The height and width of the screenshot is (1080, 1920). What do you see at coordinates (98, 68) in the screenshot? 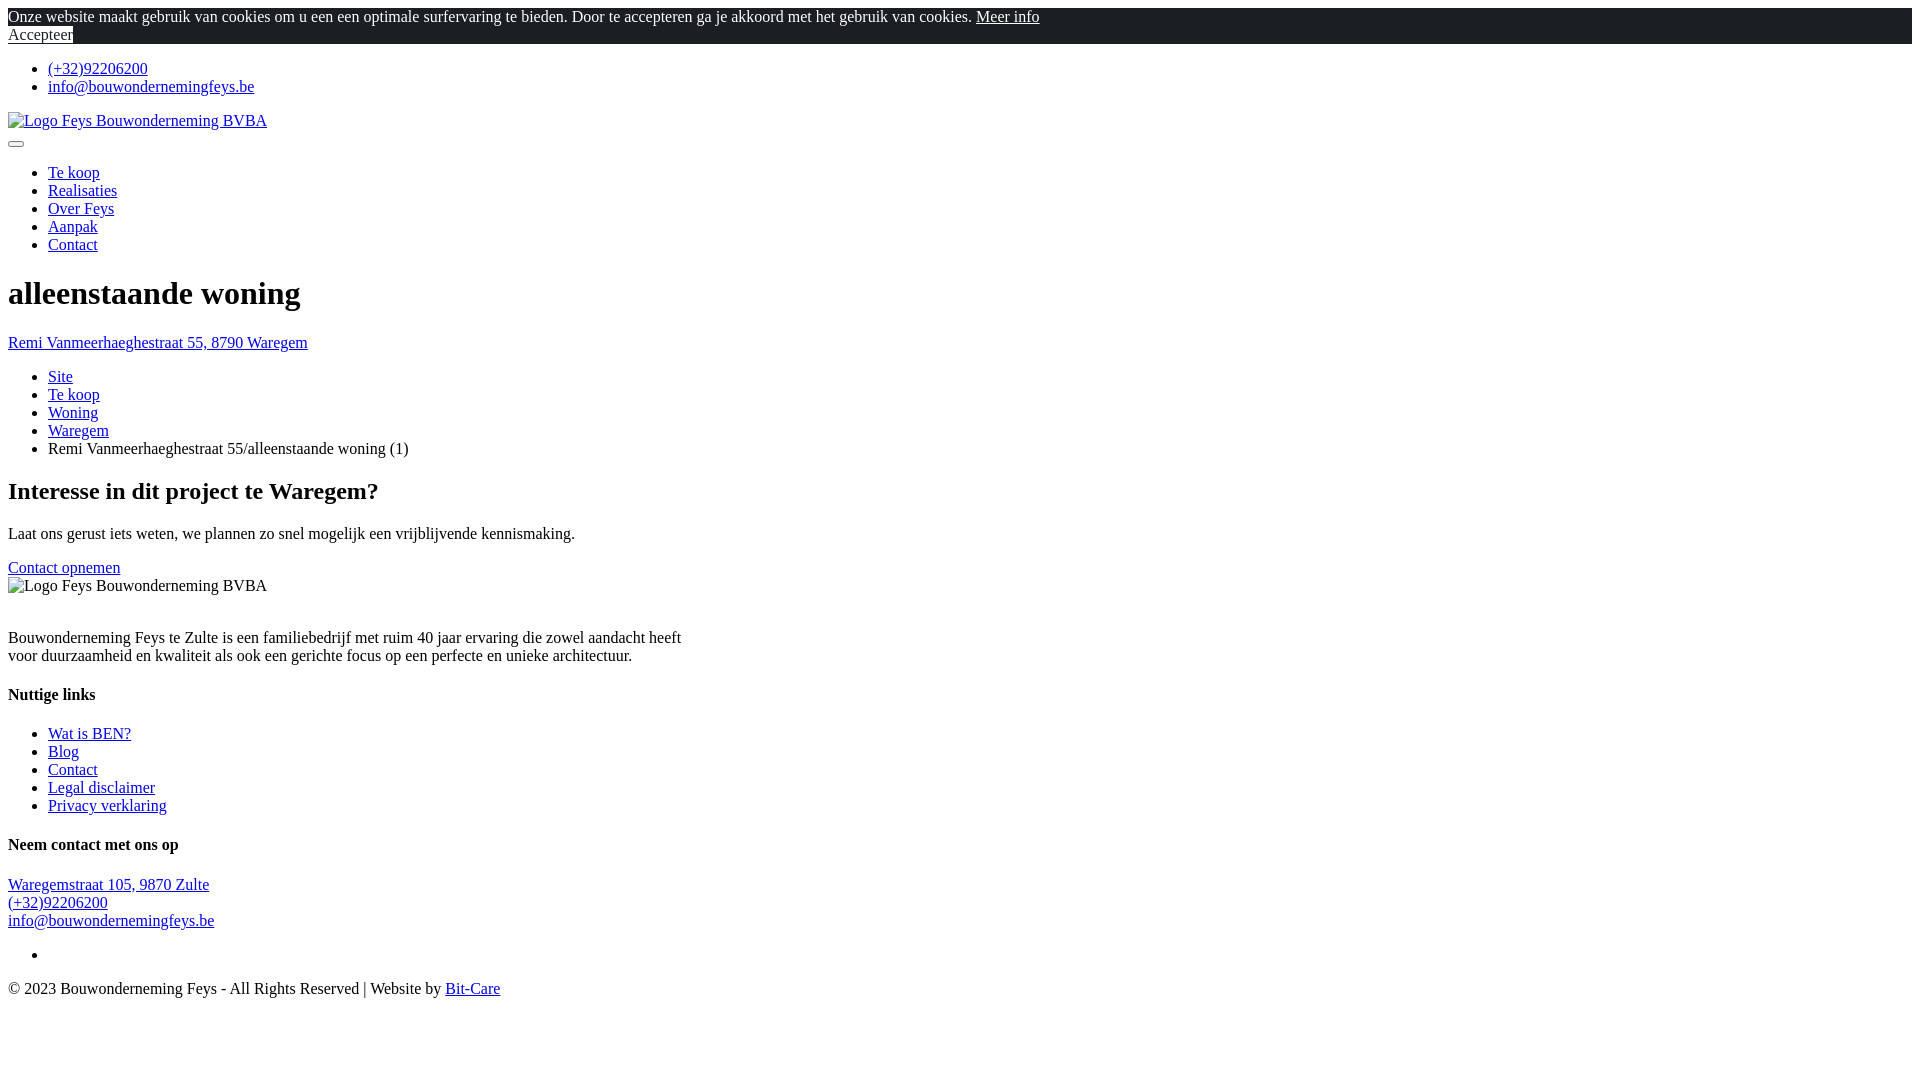
I see `(+32)92206200` at bounding box center [98, 68].